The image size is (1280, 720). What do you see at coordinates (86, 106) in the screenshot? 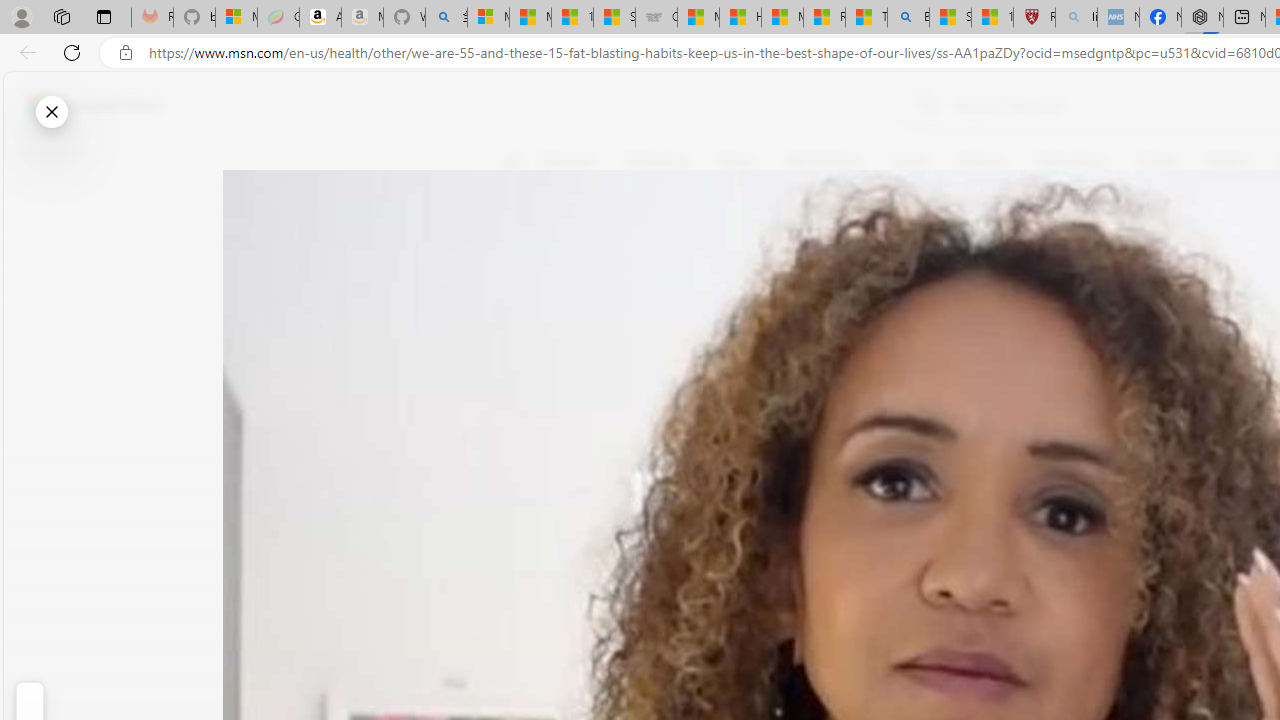
I see `Skip to content` at bounding box center [86, 106].